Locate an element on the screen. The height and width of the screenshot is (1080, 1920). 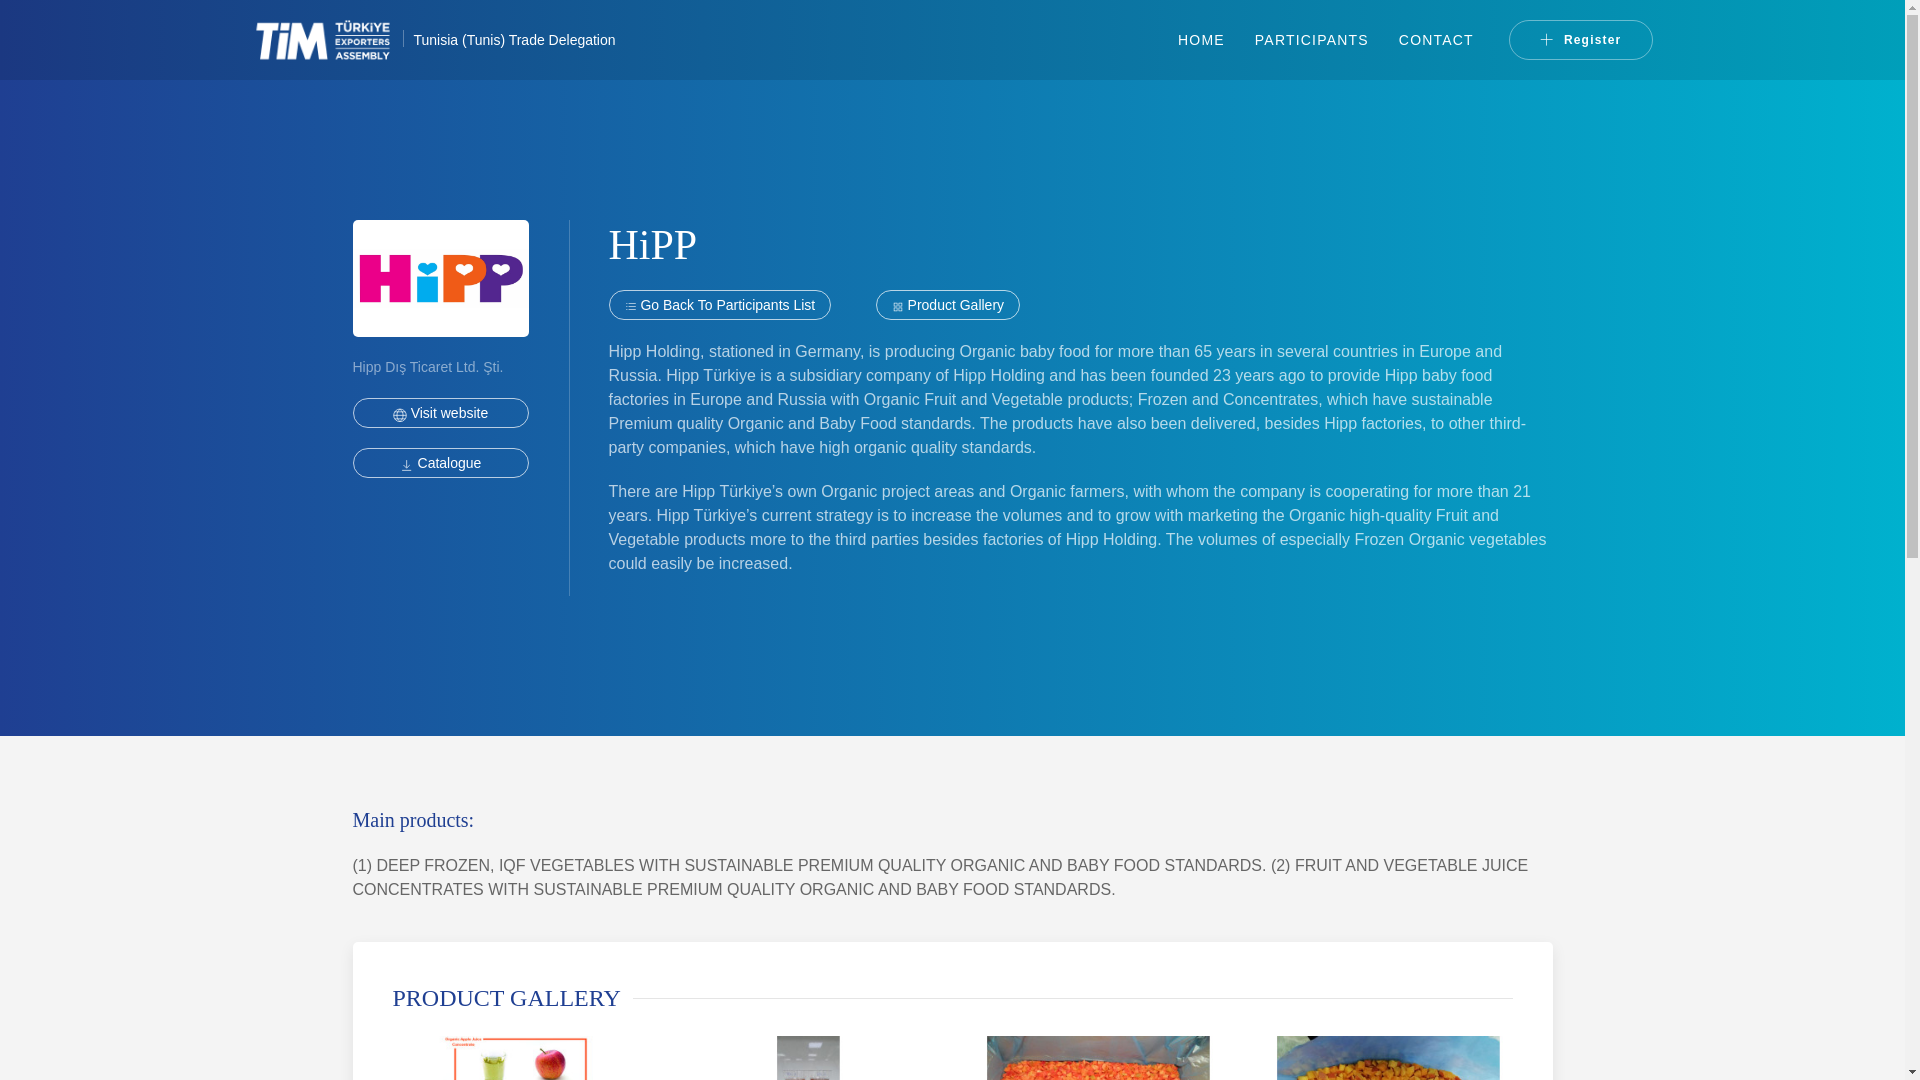
Go Back To Participants List is located at coordinates (720, 304).